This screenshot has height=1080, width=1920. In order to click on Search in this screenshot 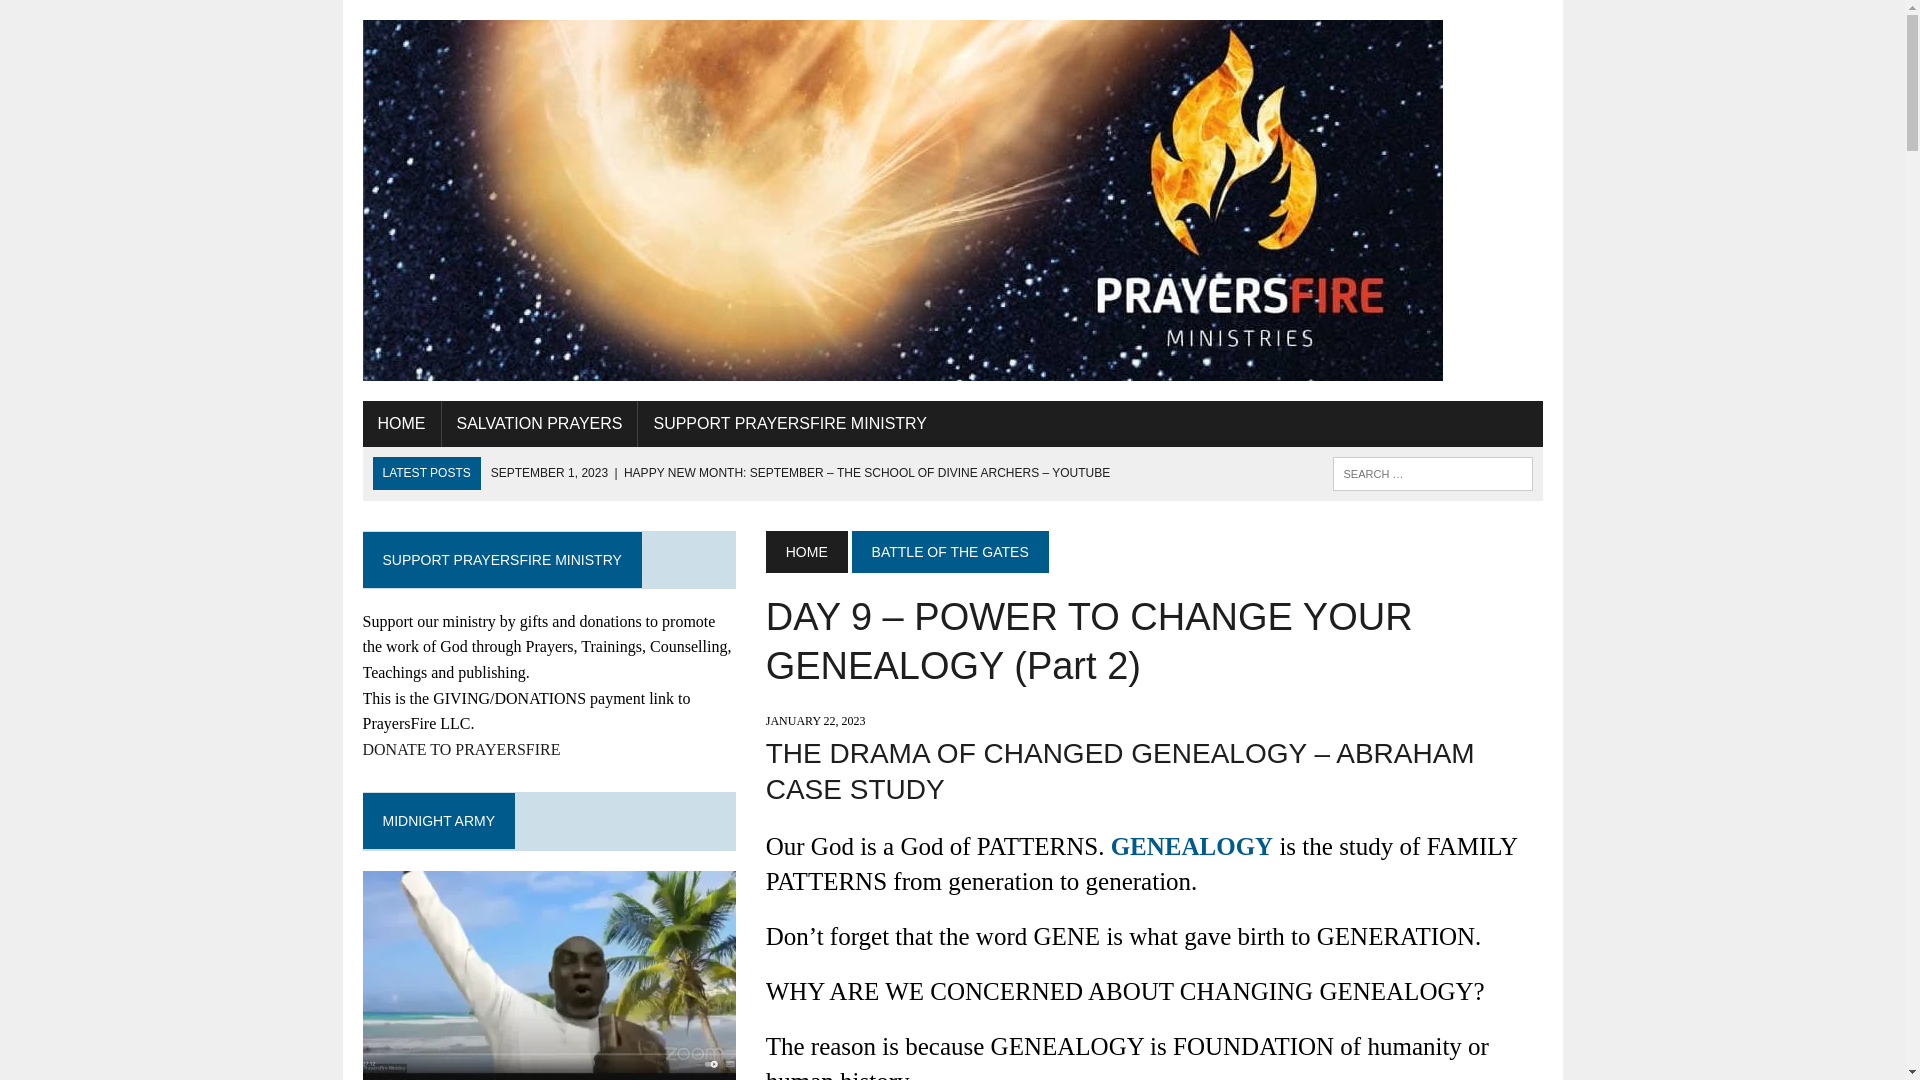, I will do `click(100, 19)`.